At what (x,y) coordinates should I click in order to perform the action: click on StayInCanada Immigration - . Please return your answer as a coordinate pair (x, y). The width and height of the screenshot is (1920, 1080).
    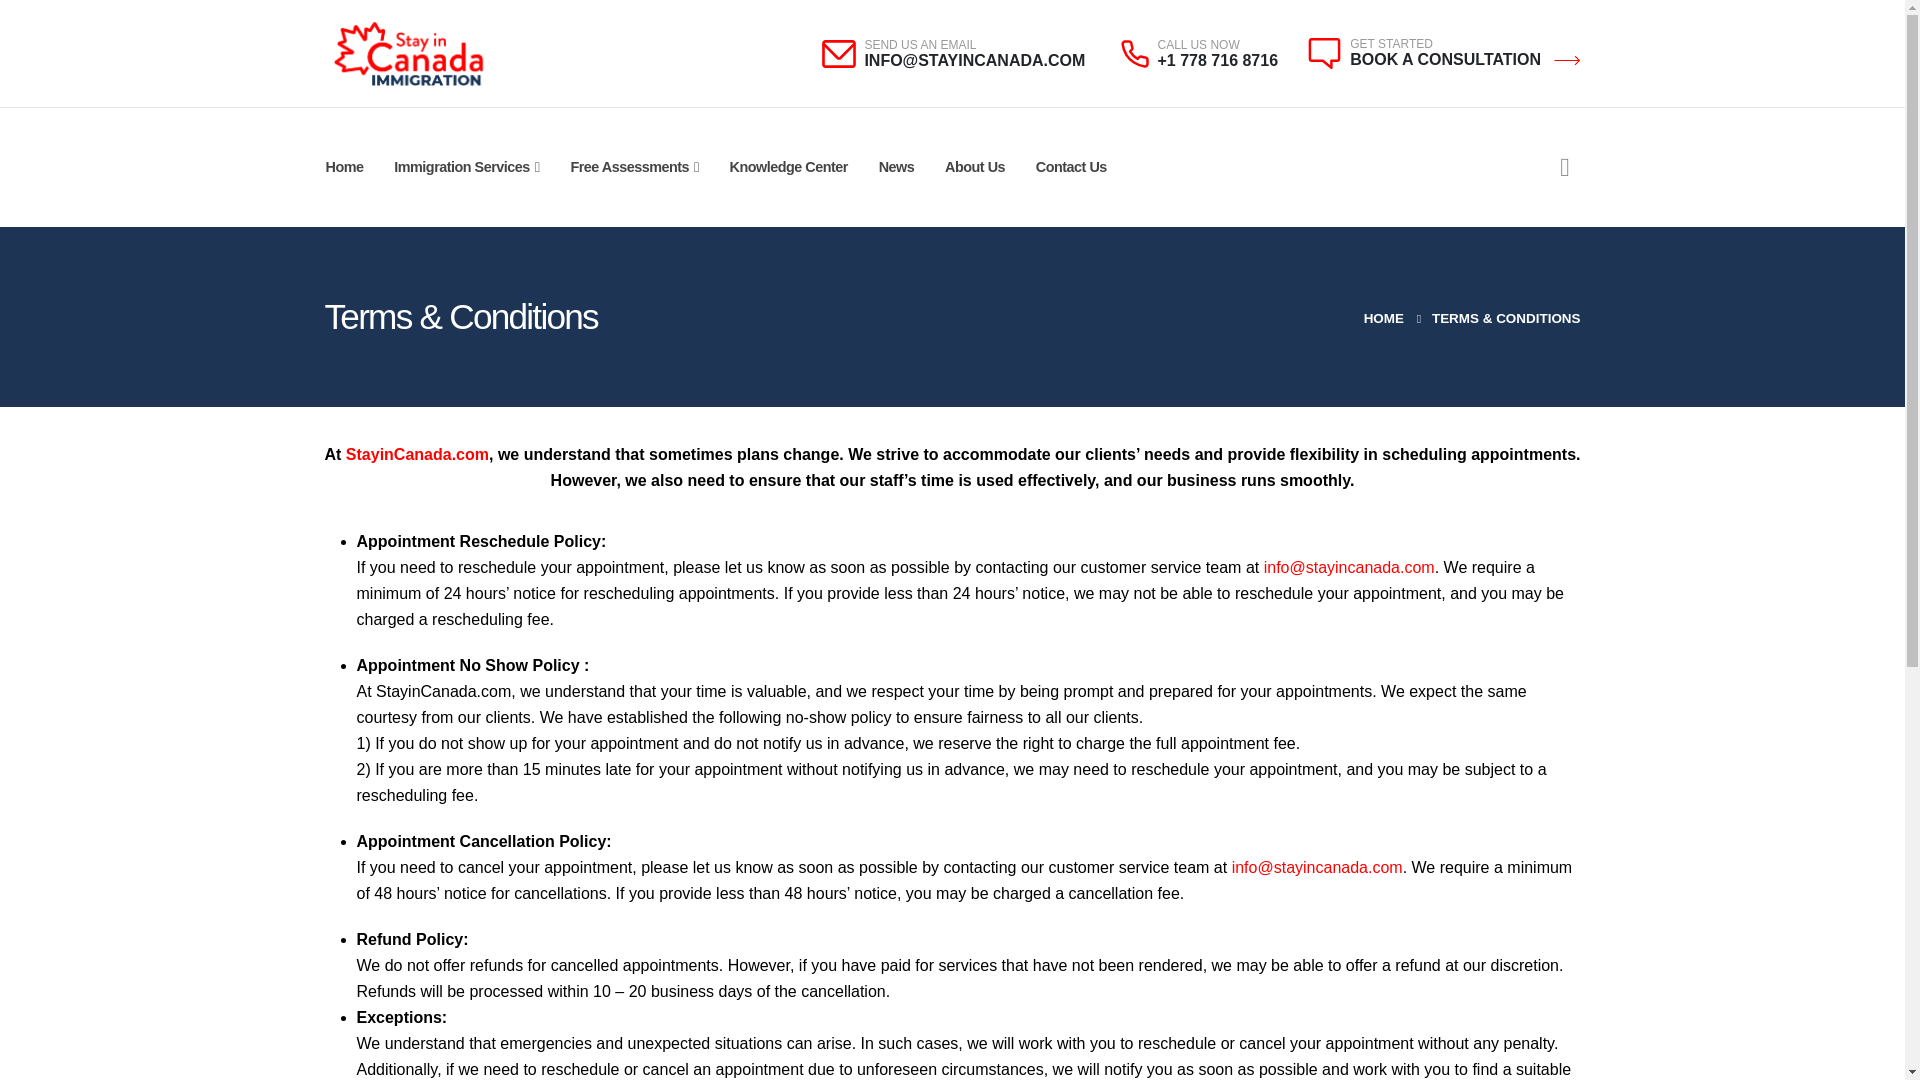
    Looking at the image, I should click on (408, 53).